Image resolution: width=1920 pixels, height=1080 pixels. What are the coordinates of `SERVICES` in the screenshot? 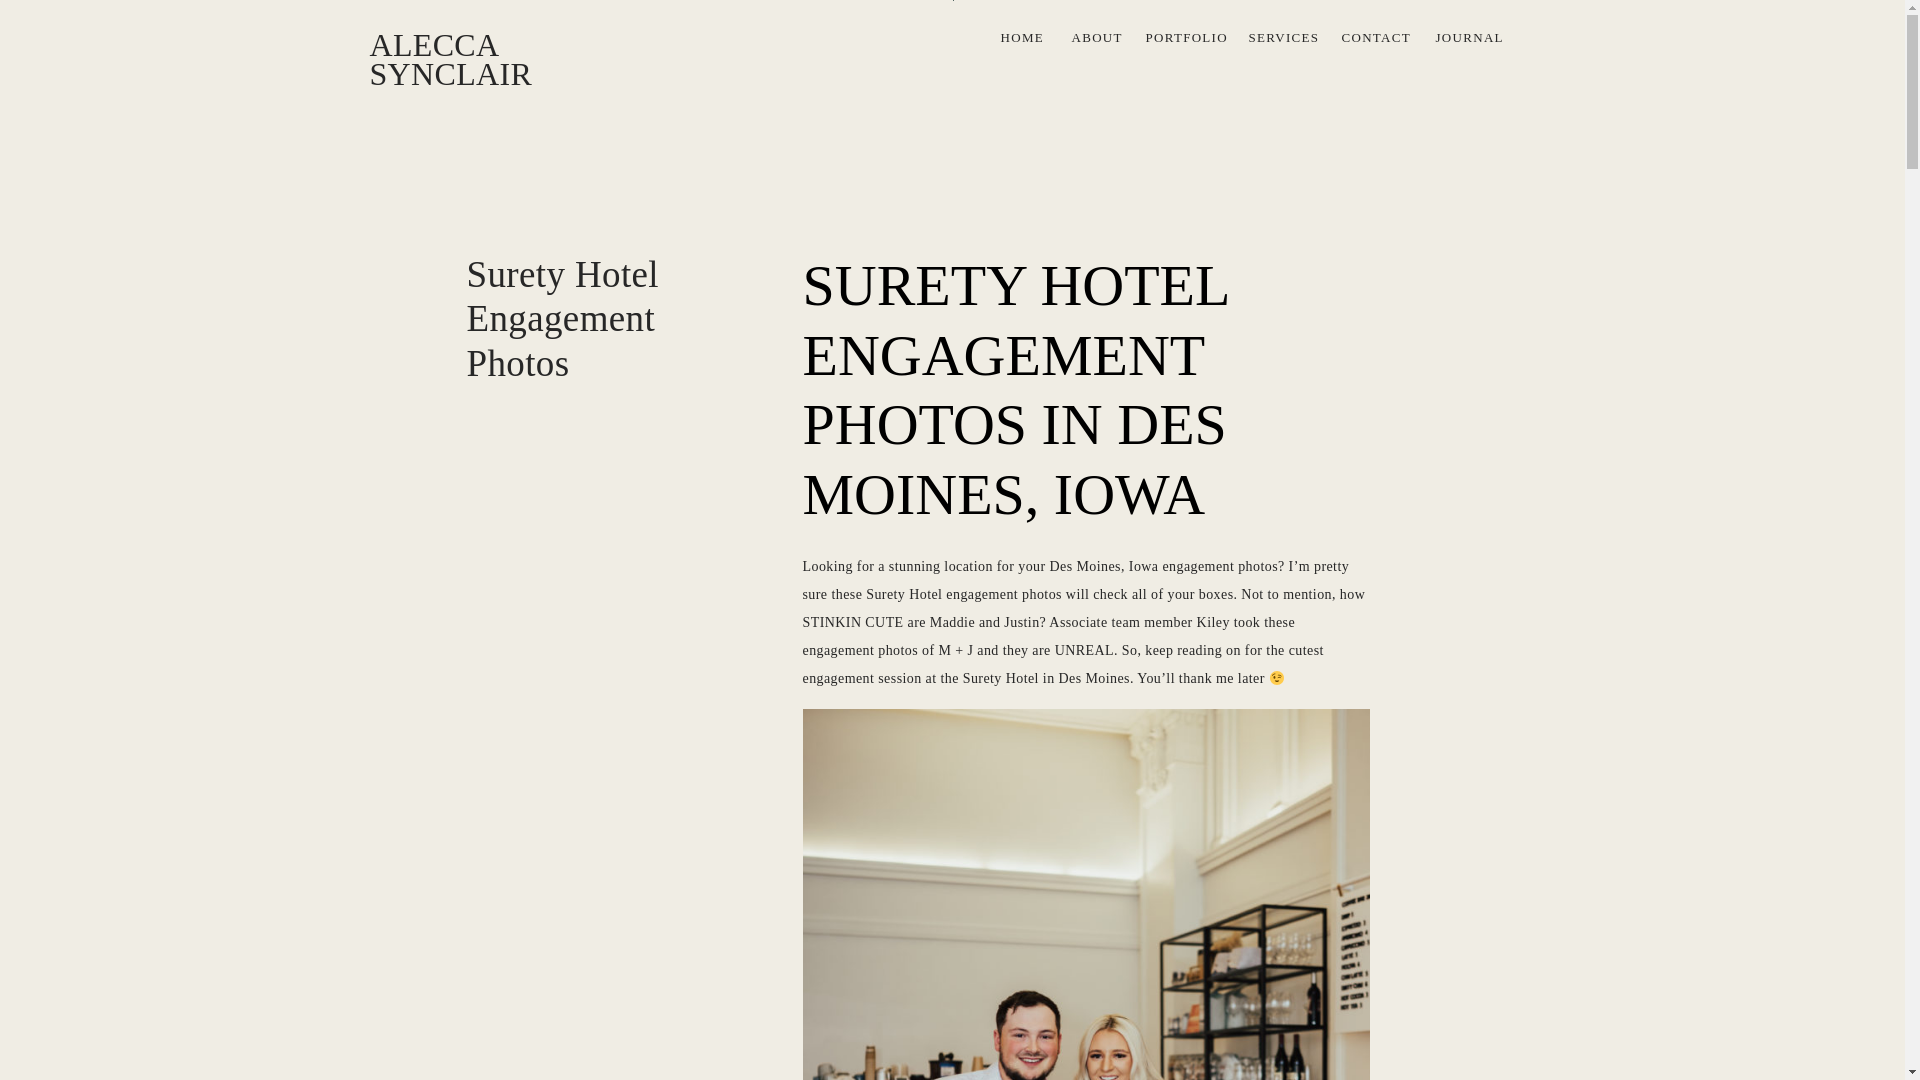 It's located at (1280, 38).